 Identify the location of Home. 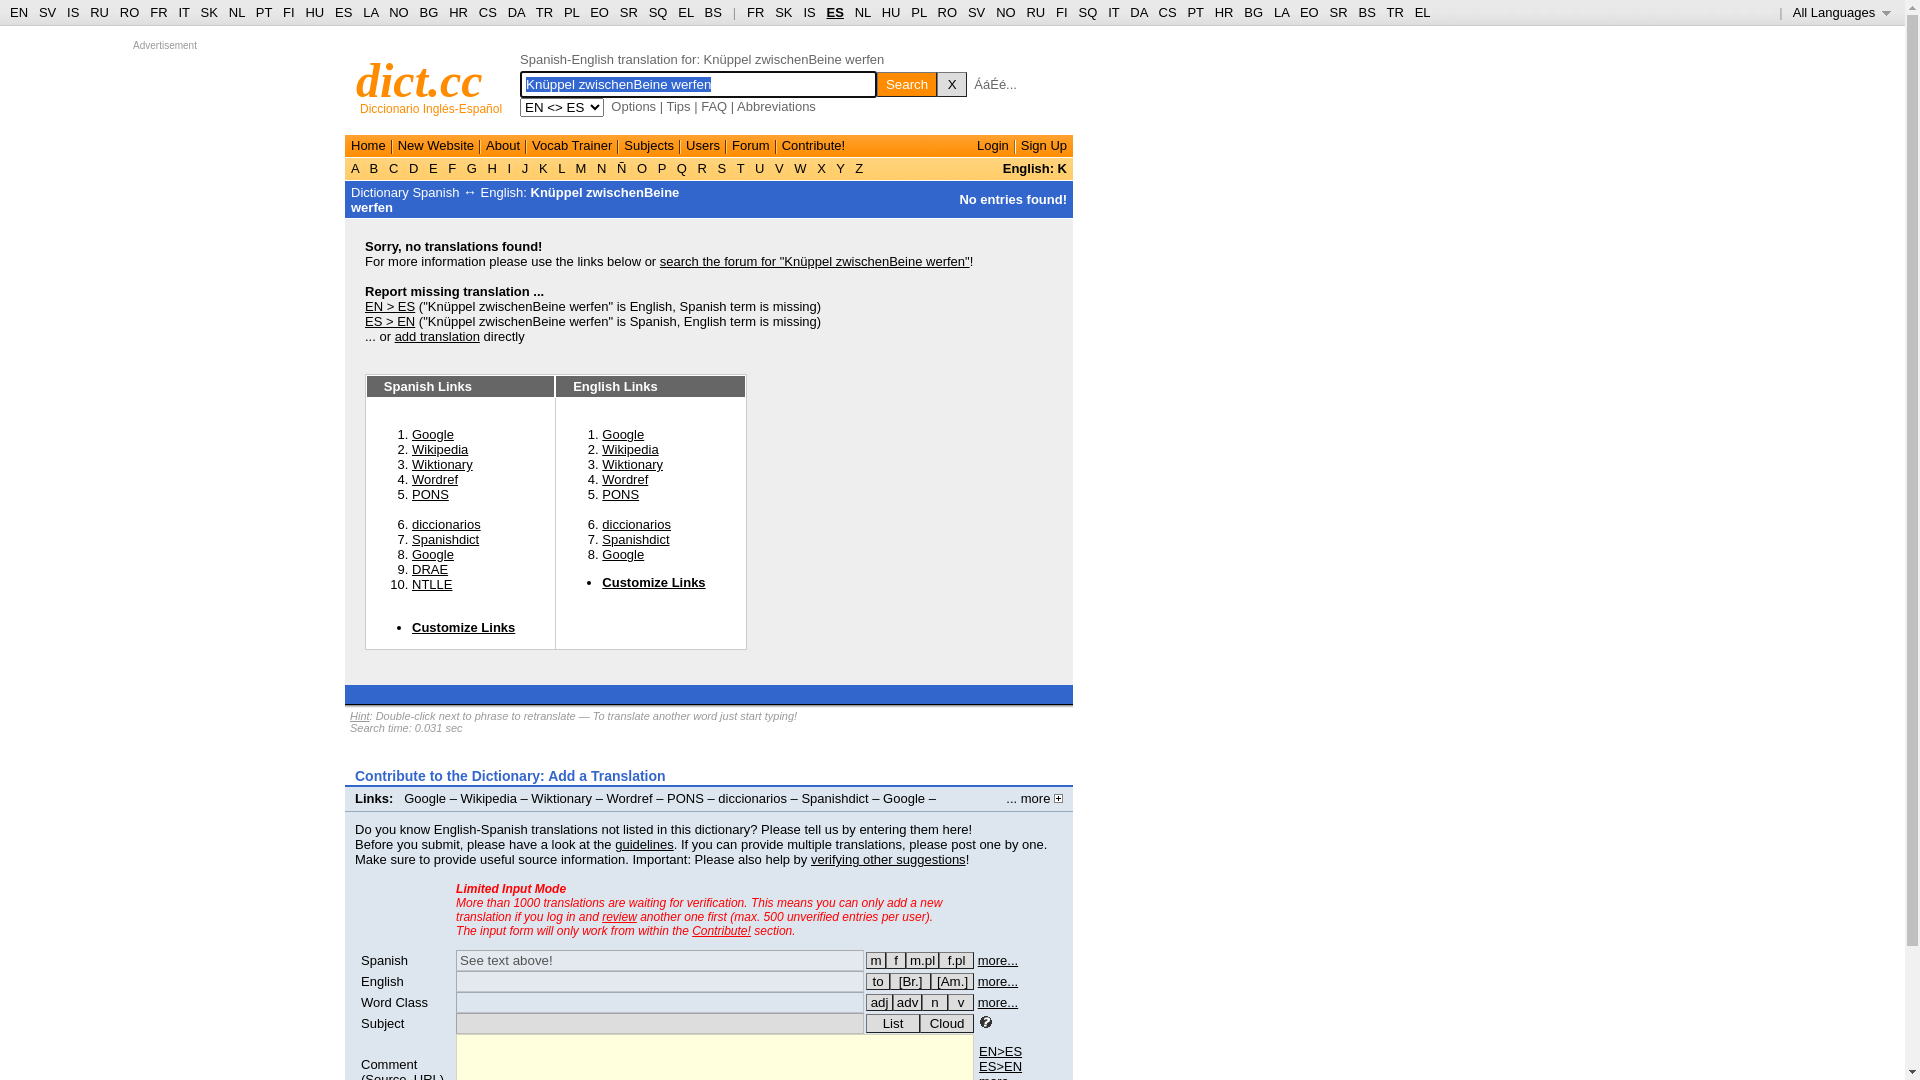
(368, 146).